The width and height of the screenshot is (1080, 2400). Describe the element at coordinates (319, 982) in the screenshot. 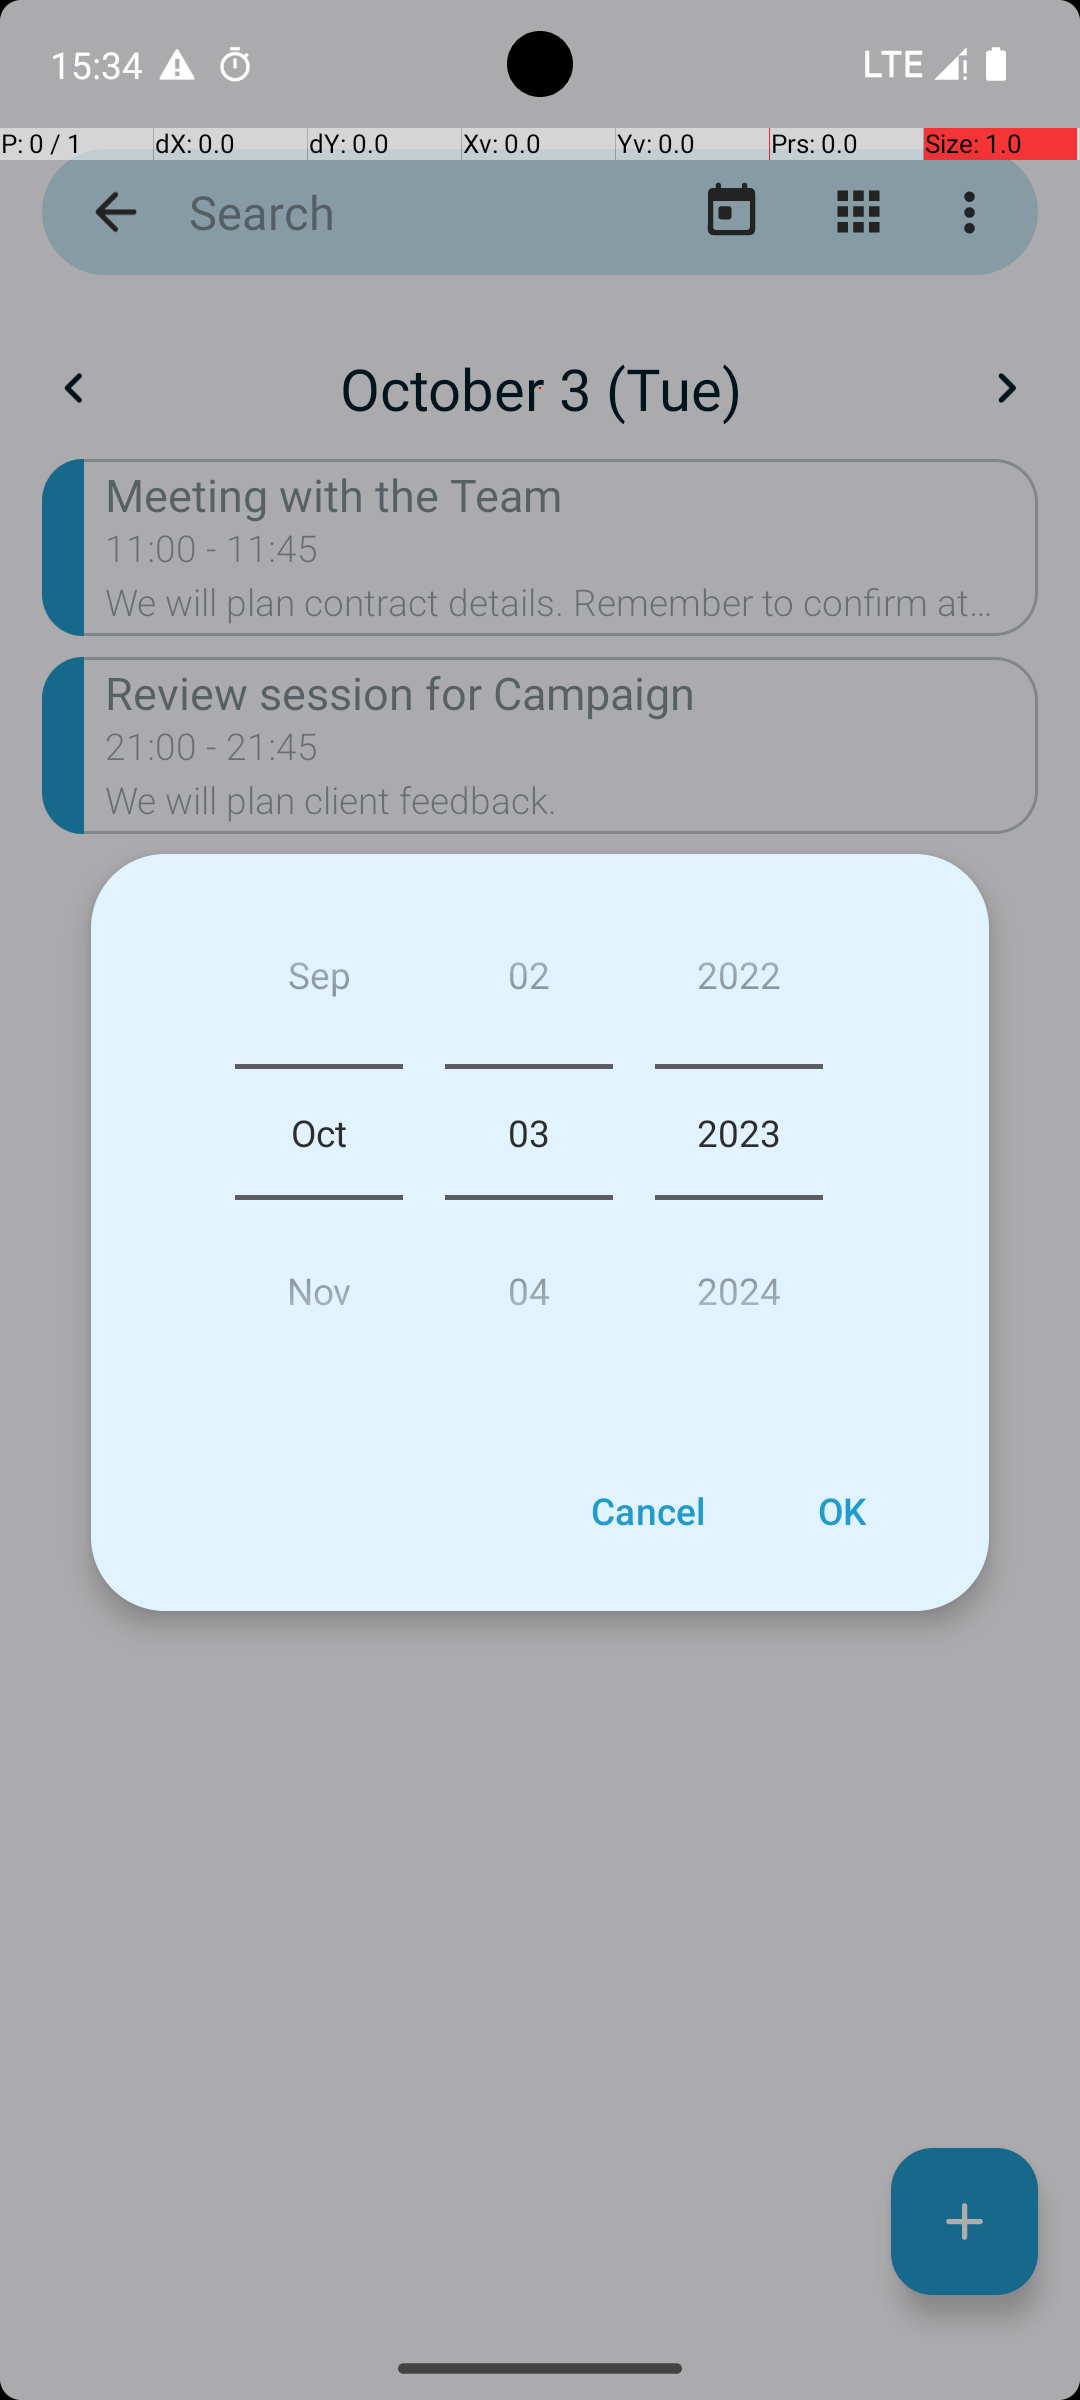

I see `Sep` at that location.